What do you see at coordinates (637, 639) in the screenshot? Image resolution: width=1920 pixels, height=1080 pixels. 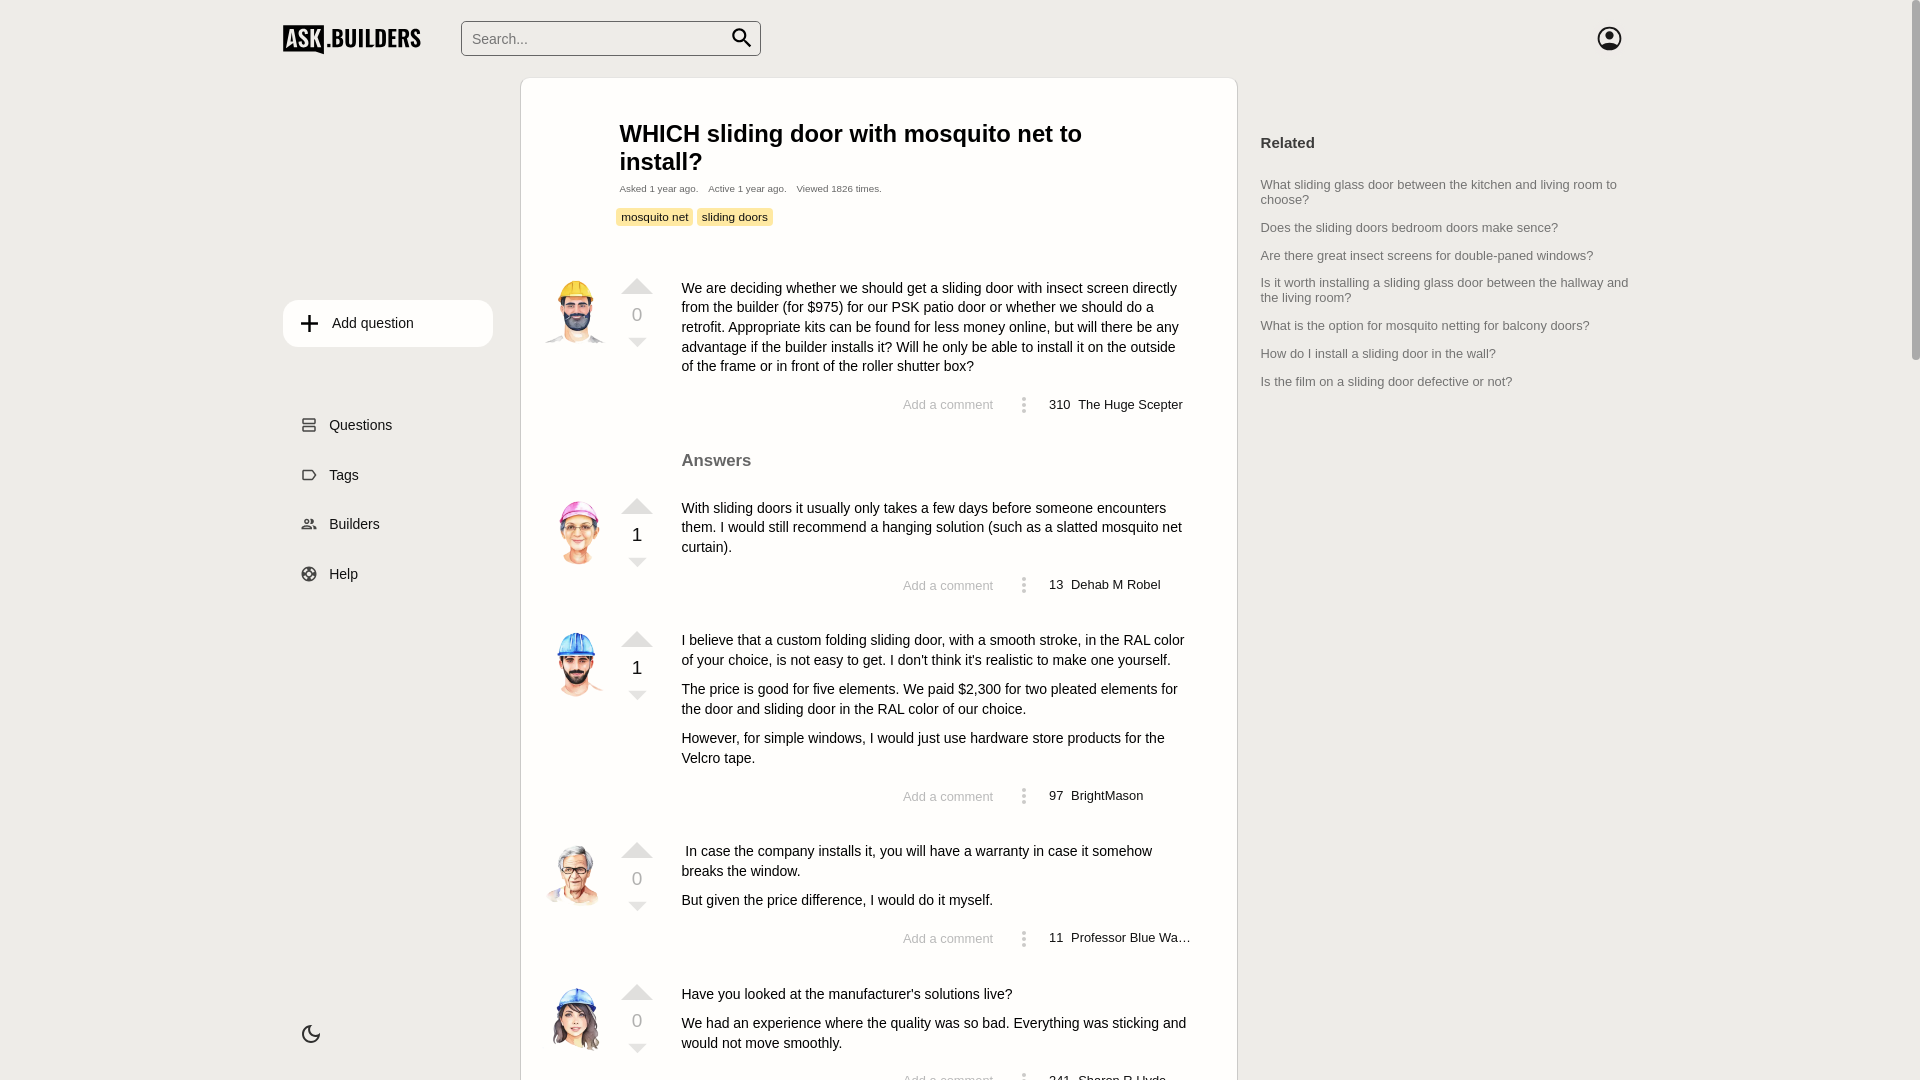 I see `This answer is useful and clear` at bounding box center [637, 639].